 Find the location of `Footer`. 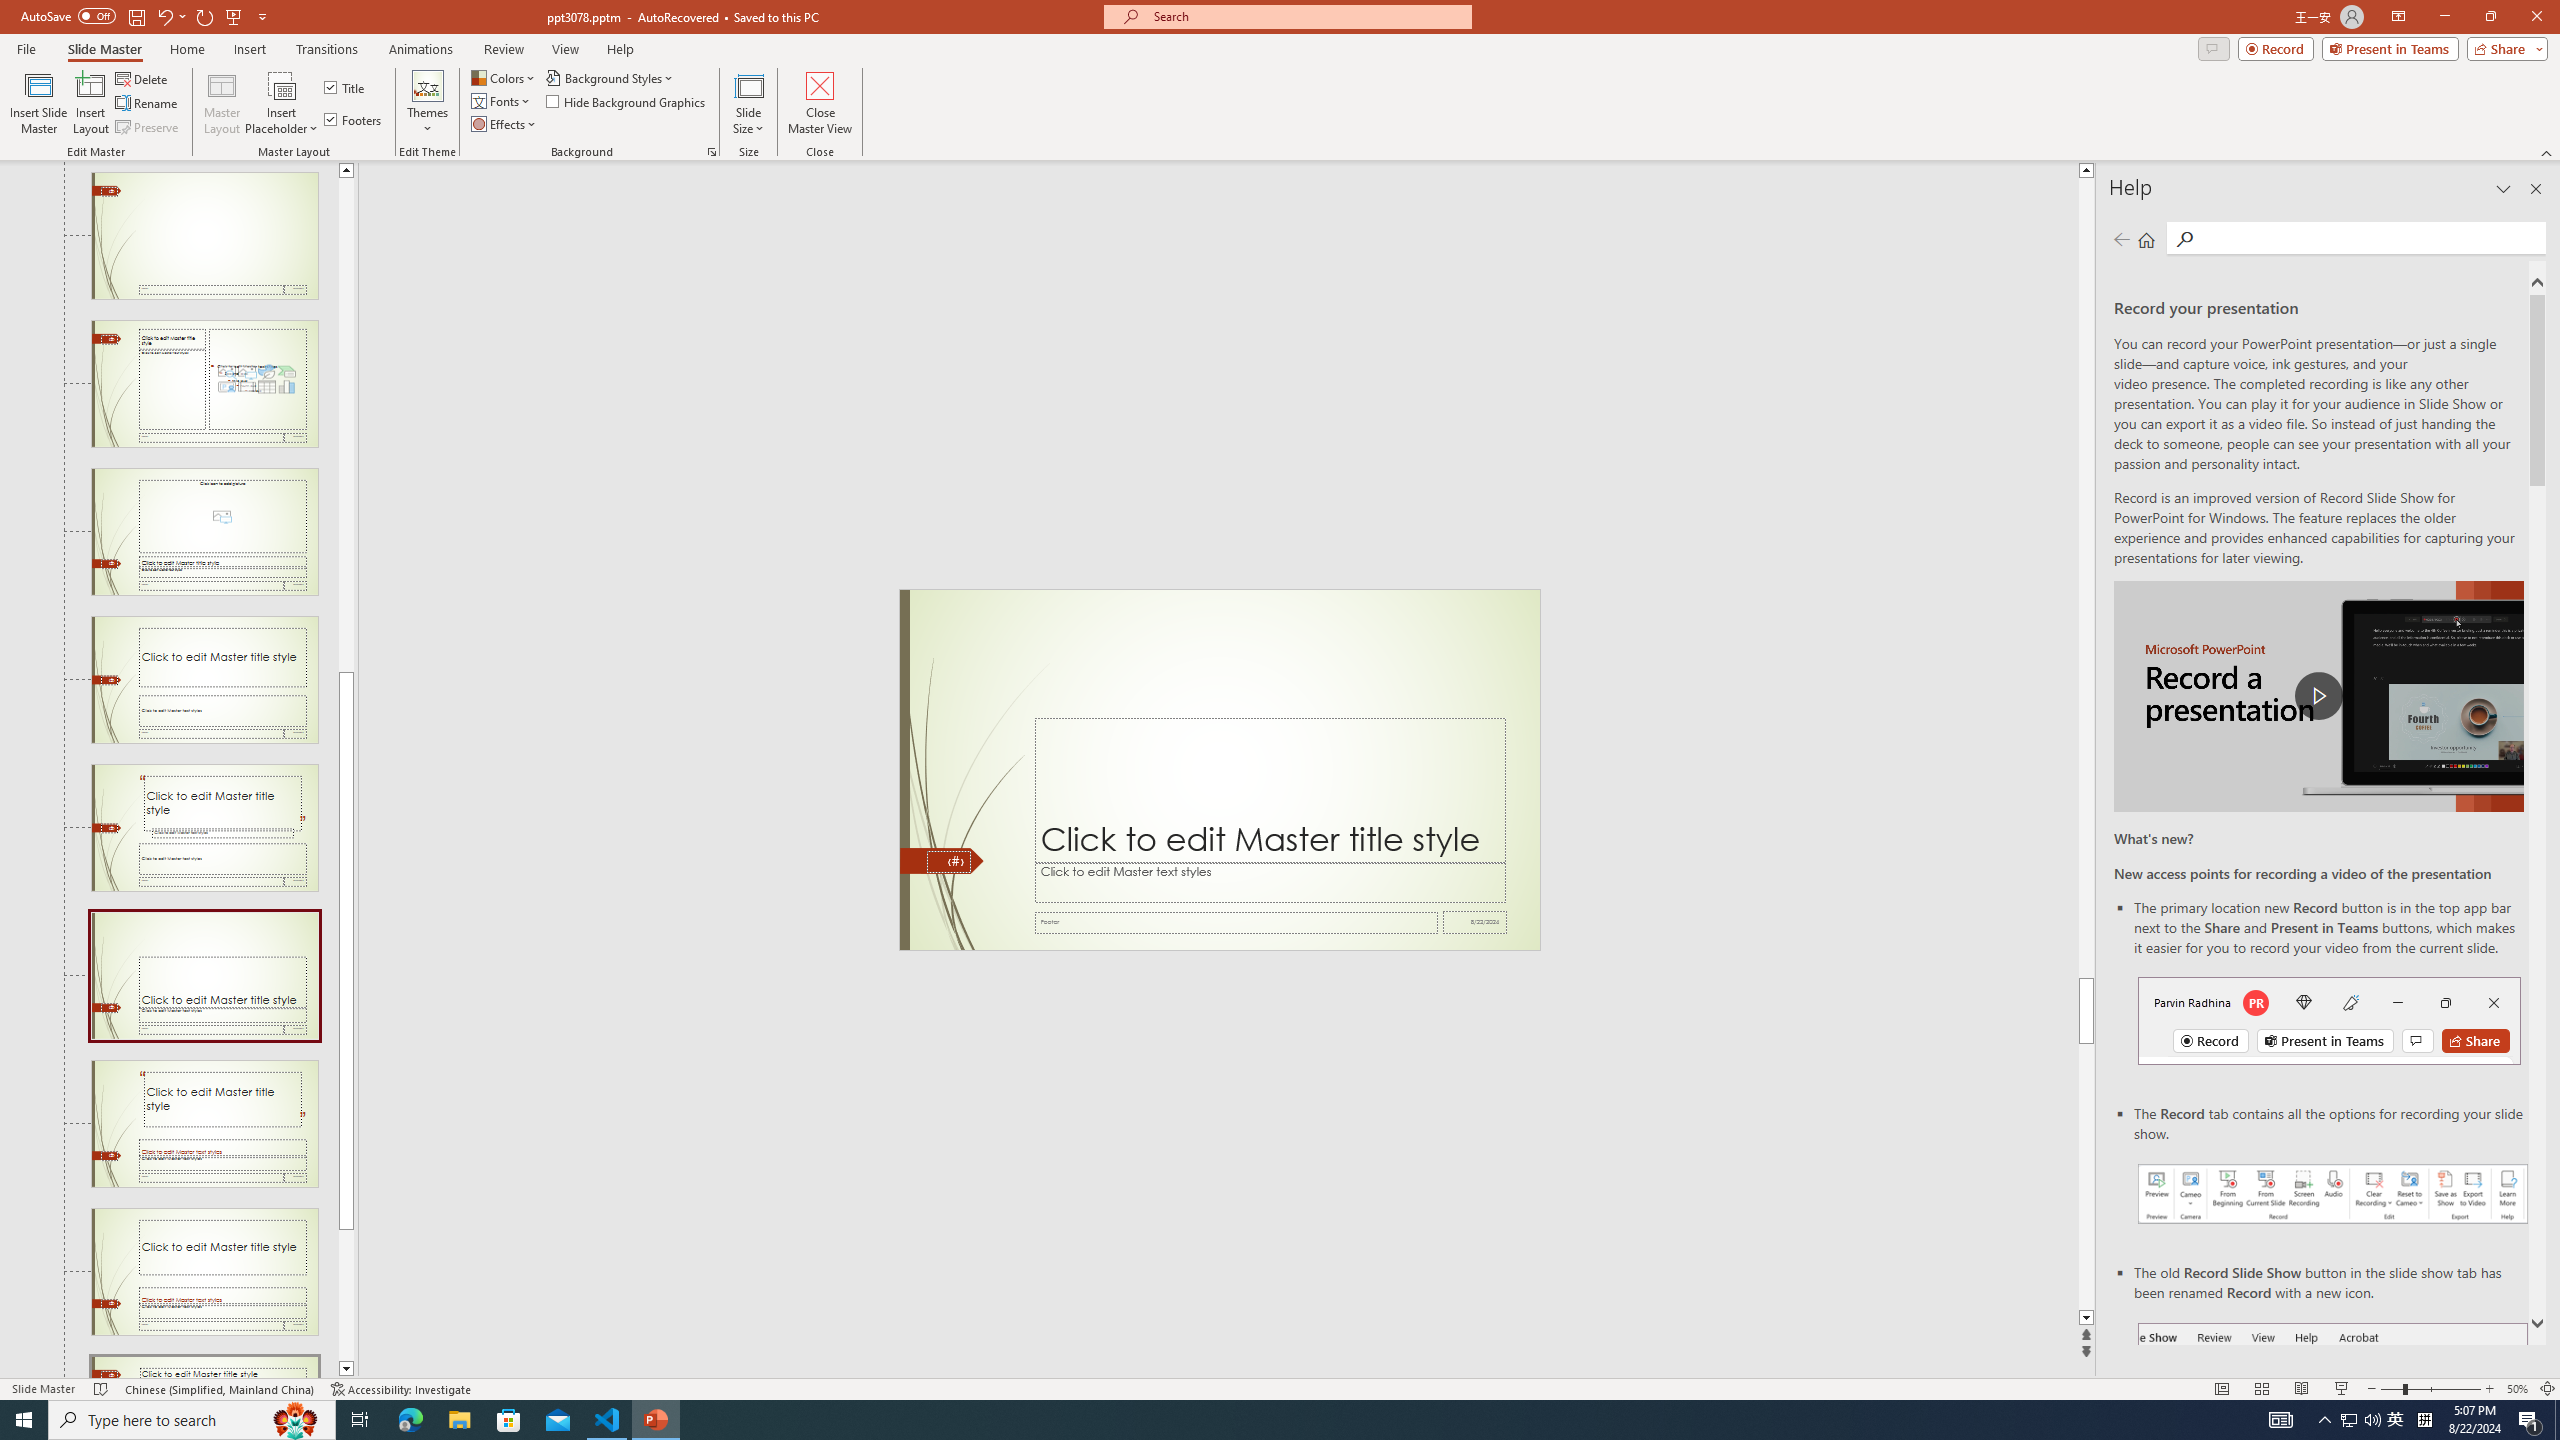

Footer is located at coordinates (1236, 922).